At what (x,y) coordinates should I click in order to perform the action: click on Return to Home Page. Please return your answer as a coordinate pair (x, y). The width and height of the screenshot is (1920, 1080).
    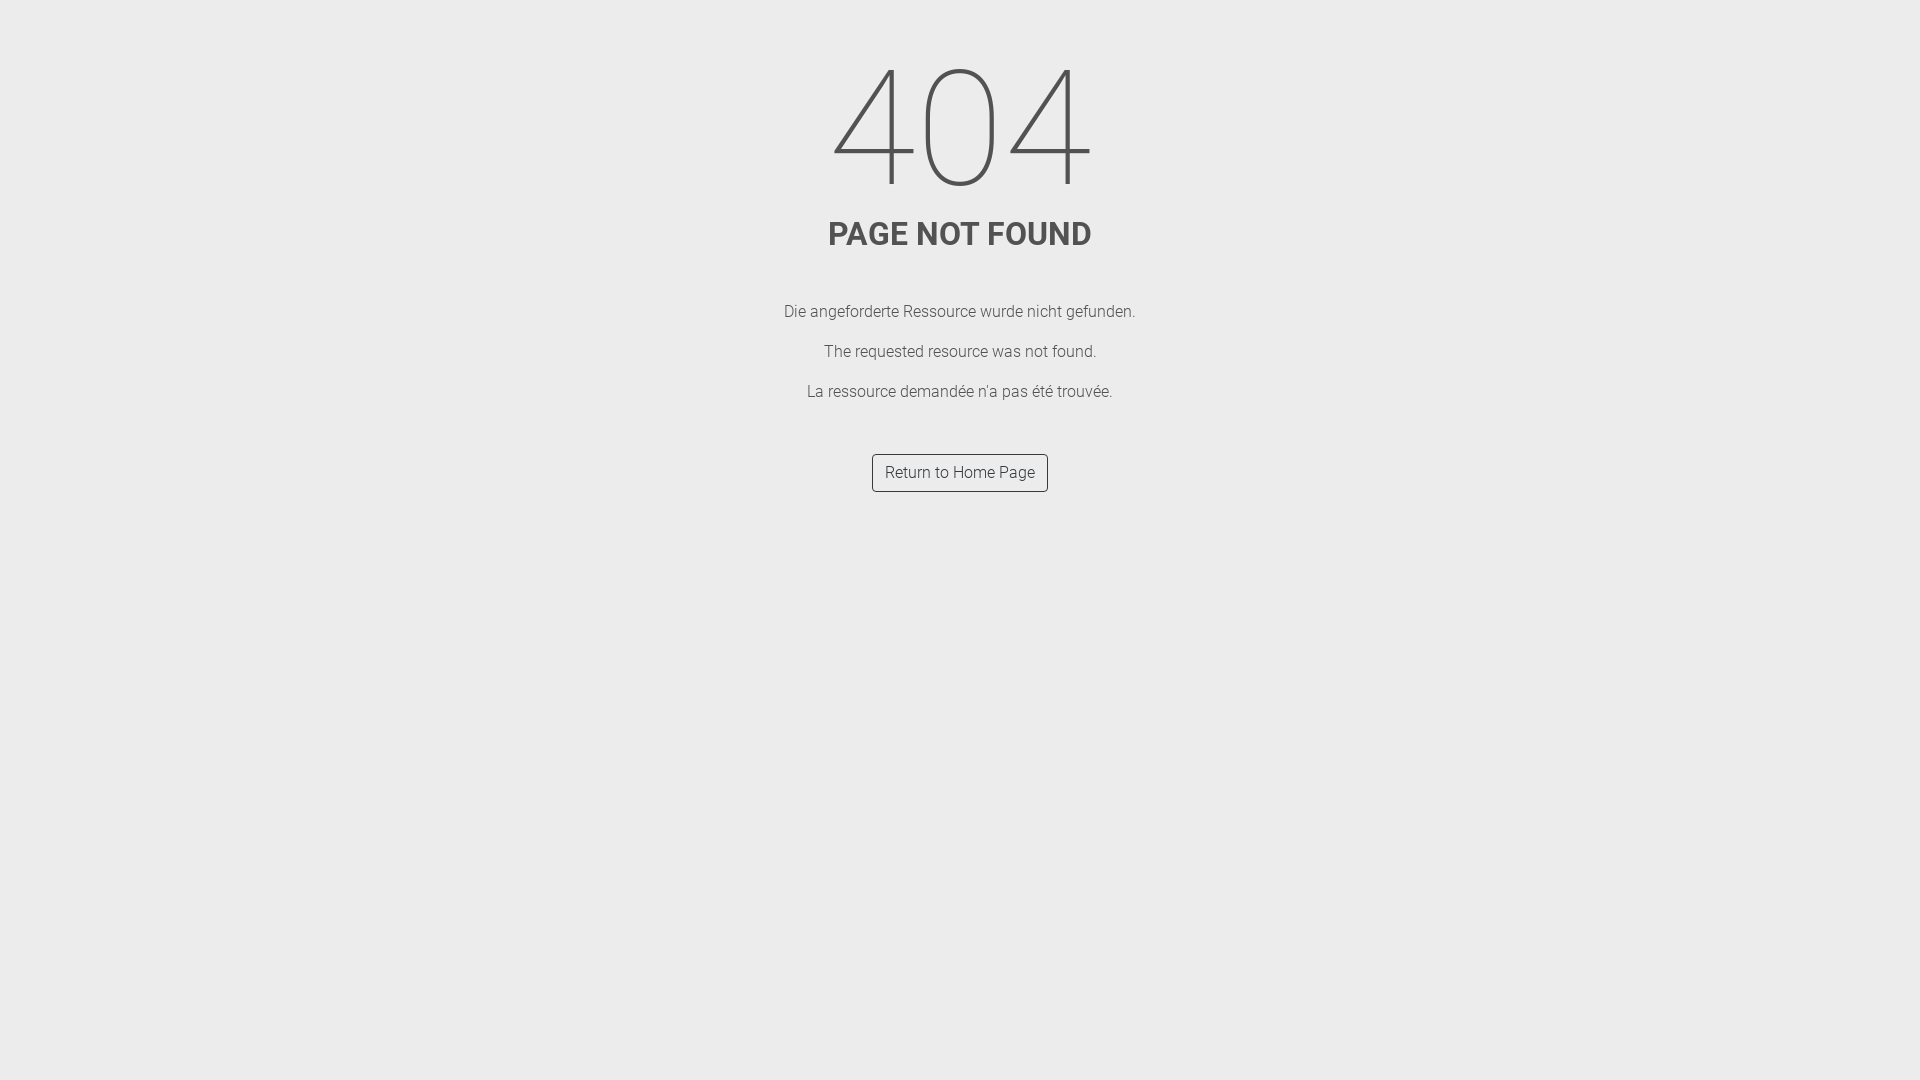
    Looking at the image, I should click on (960, 473).